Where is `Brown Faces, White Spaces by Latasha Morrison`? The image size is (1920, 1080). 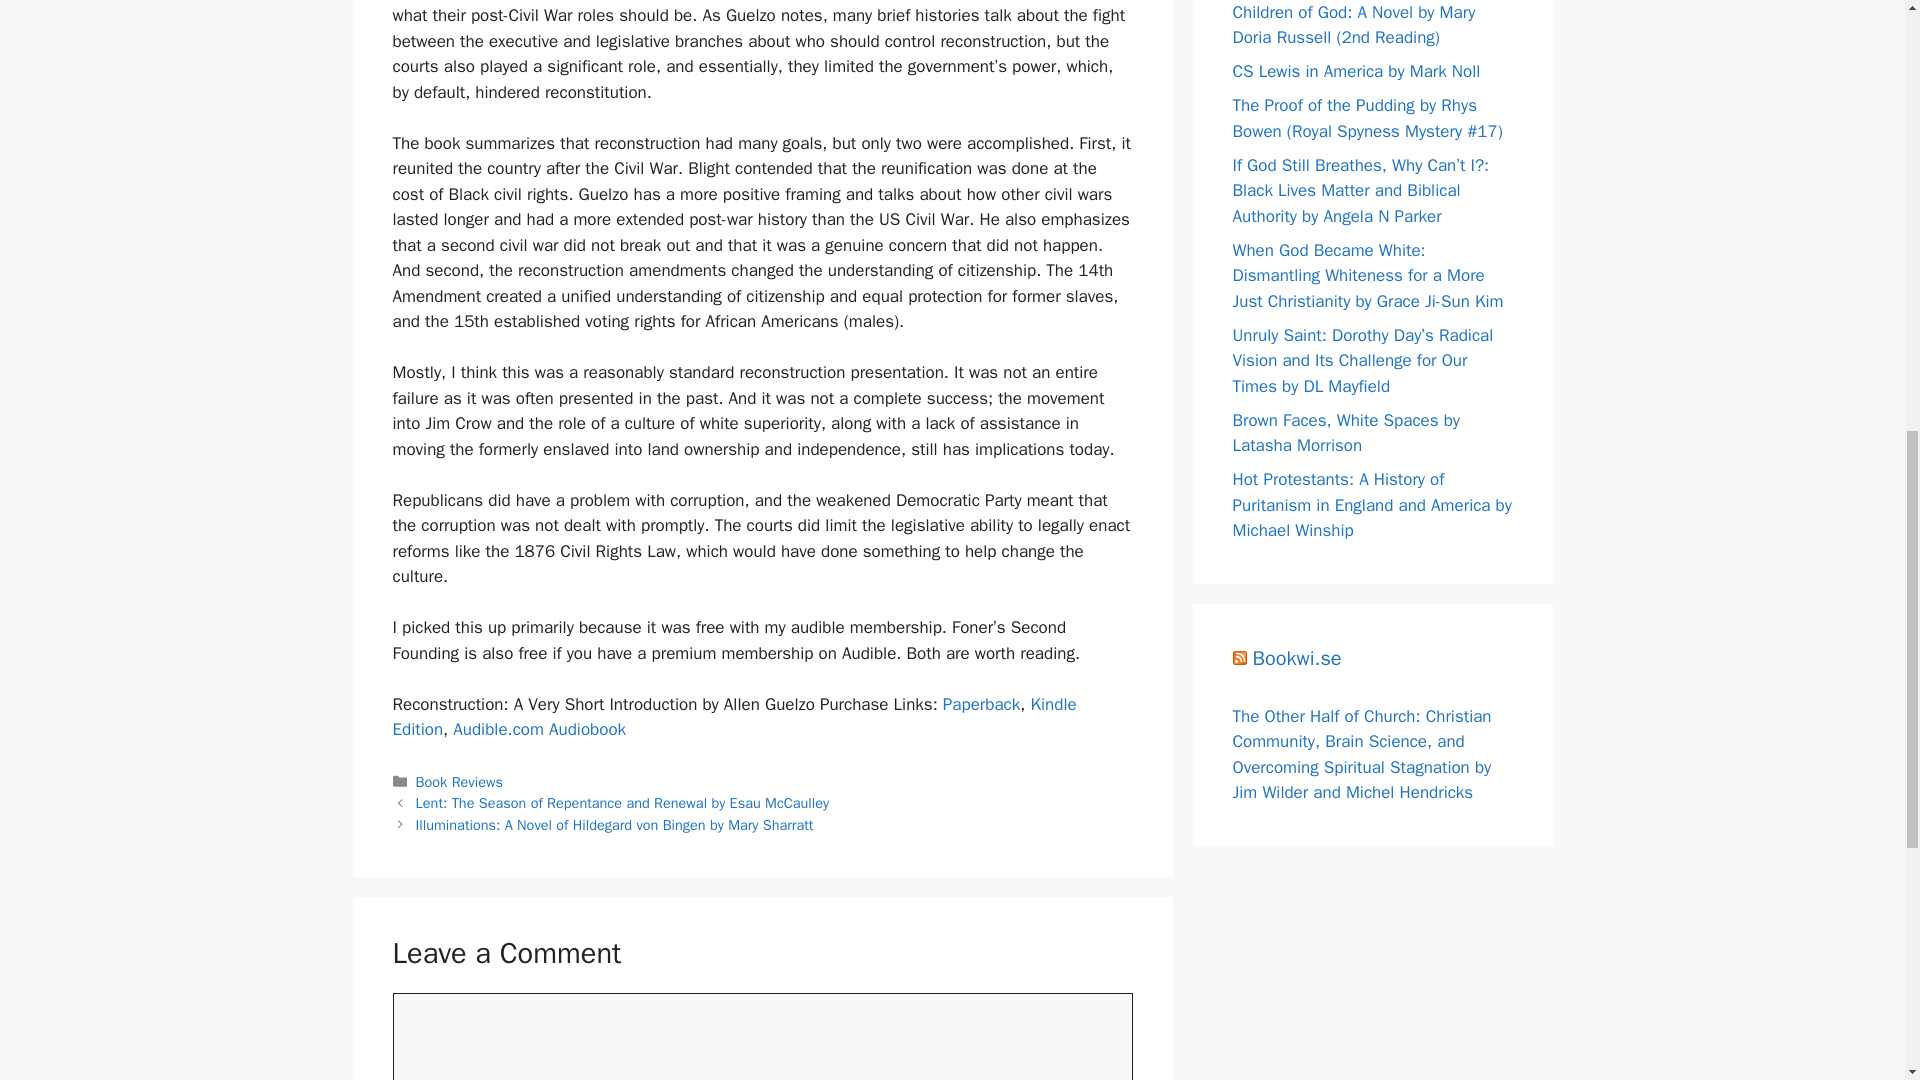
Brown Faces, White Spaces by Latasha Morrison is located at coordinates (1346, 433).